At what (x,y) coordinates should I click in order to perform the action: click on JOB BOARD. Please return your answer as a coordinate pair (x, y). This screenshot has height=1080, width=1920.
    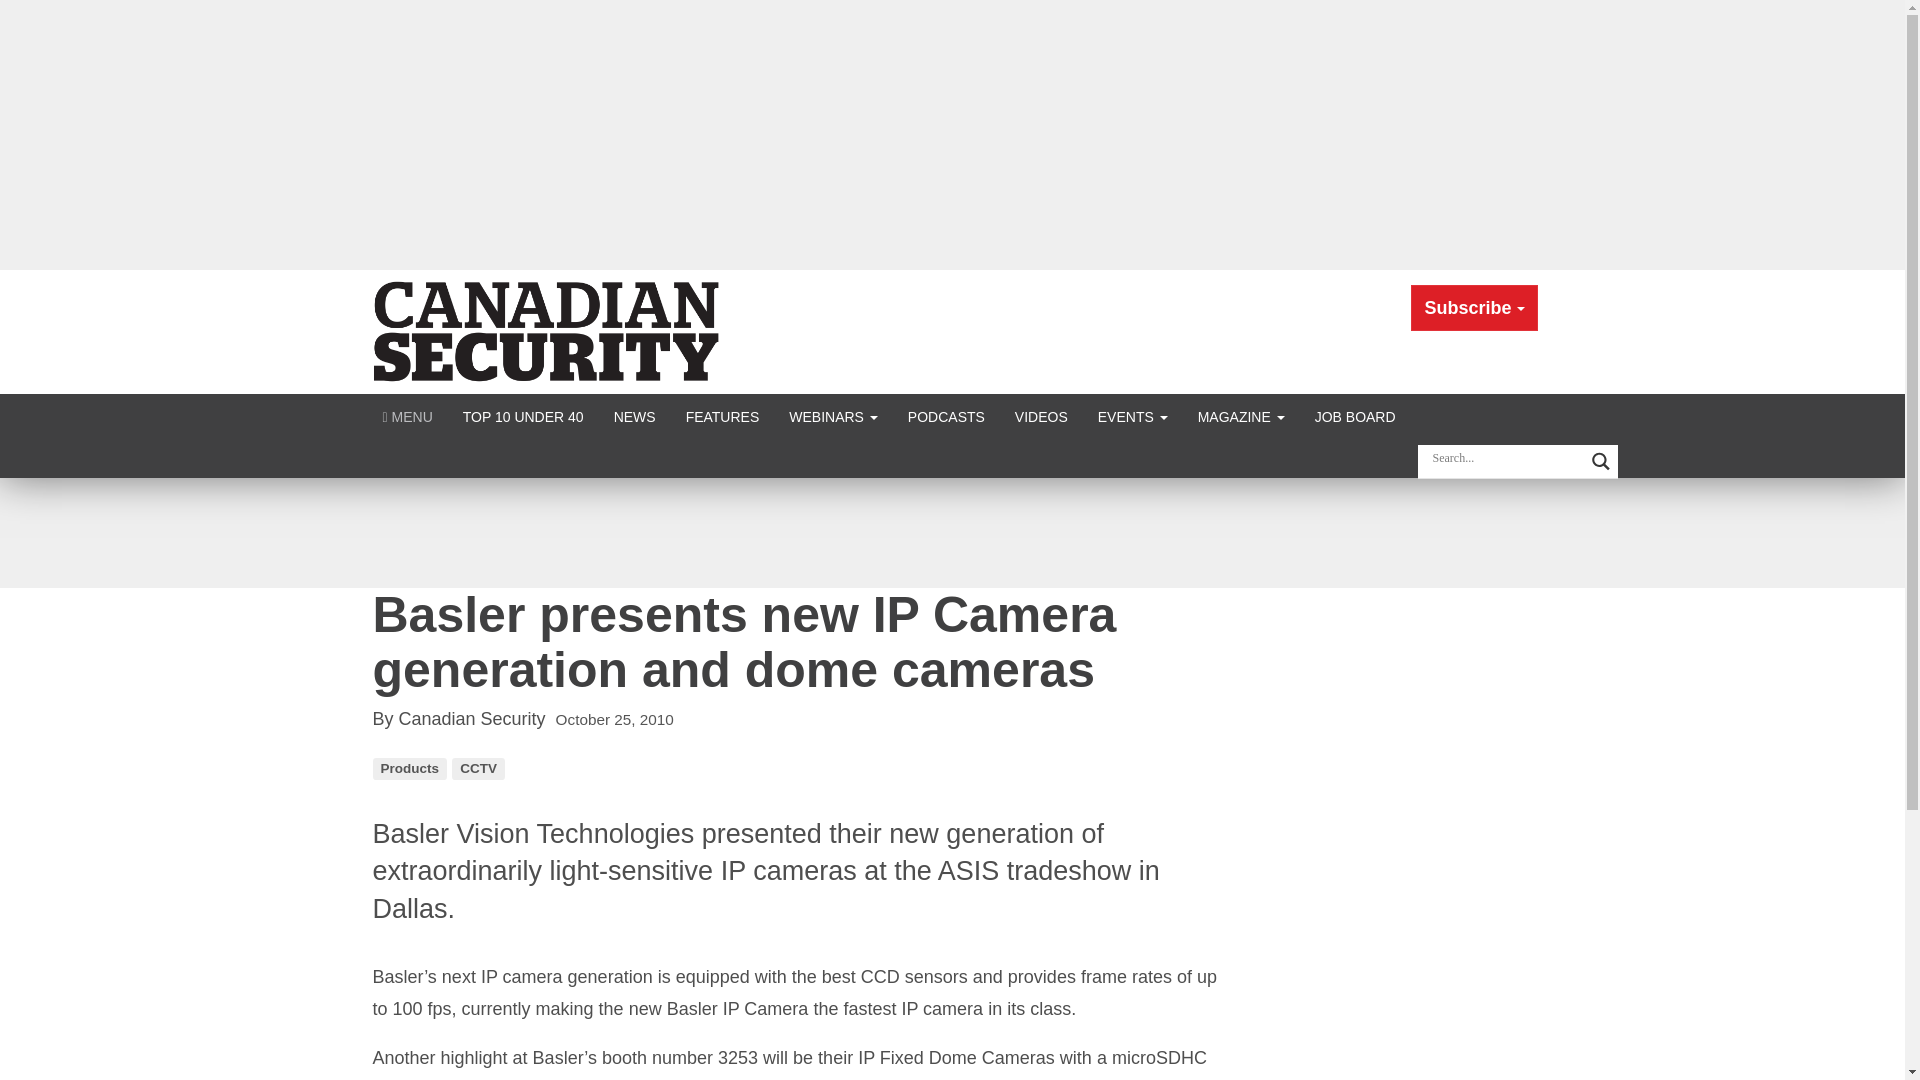
    Looking at the image, I should click on (1355, 416).